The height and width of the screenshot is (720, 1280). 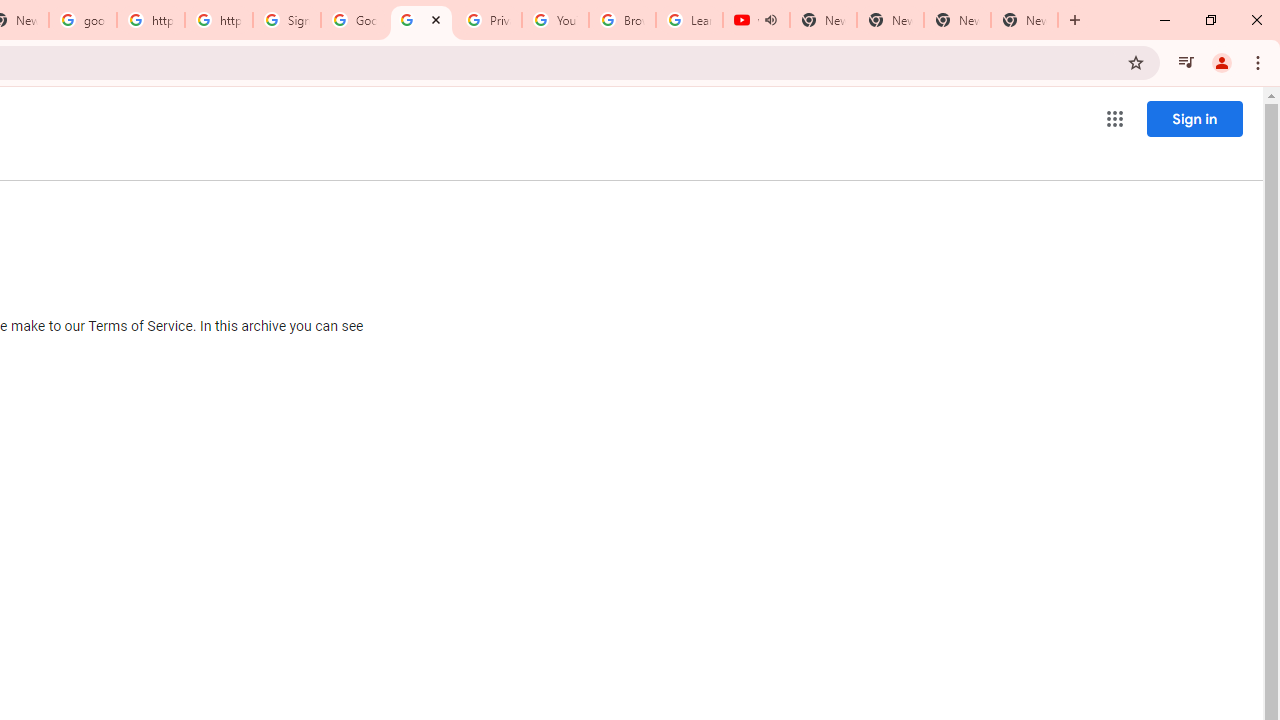 I want to click on New Tab, so click(x=1024, y=20).